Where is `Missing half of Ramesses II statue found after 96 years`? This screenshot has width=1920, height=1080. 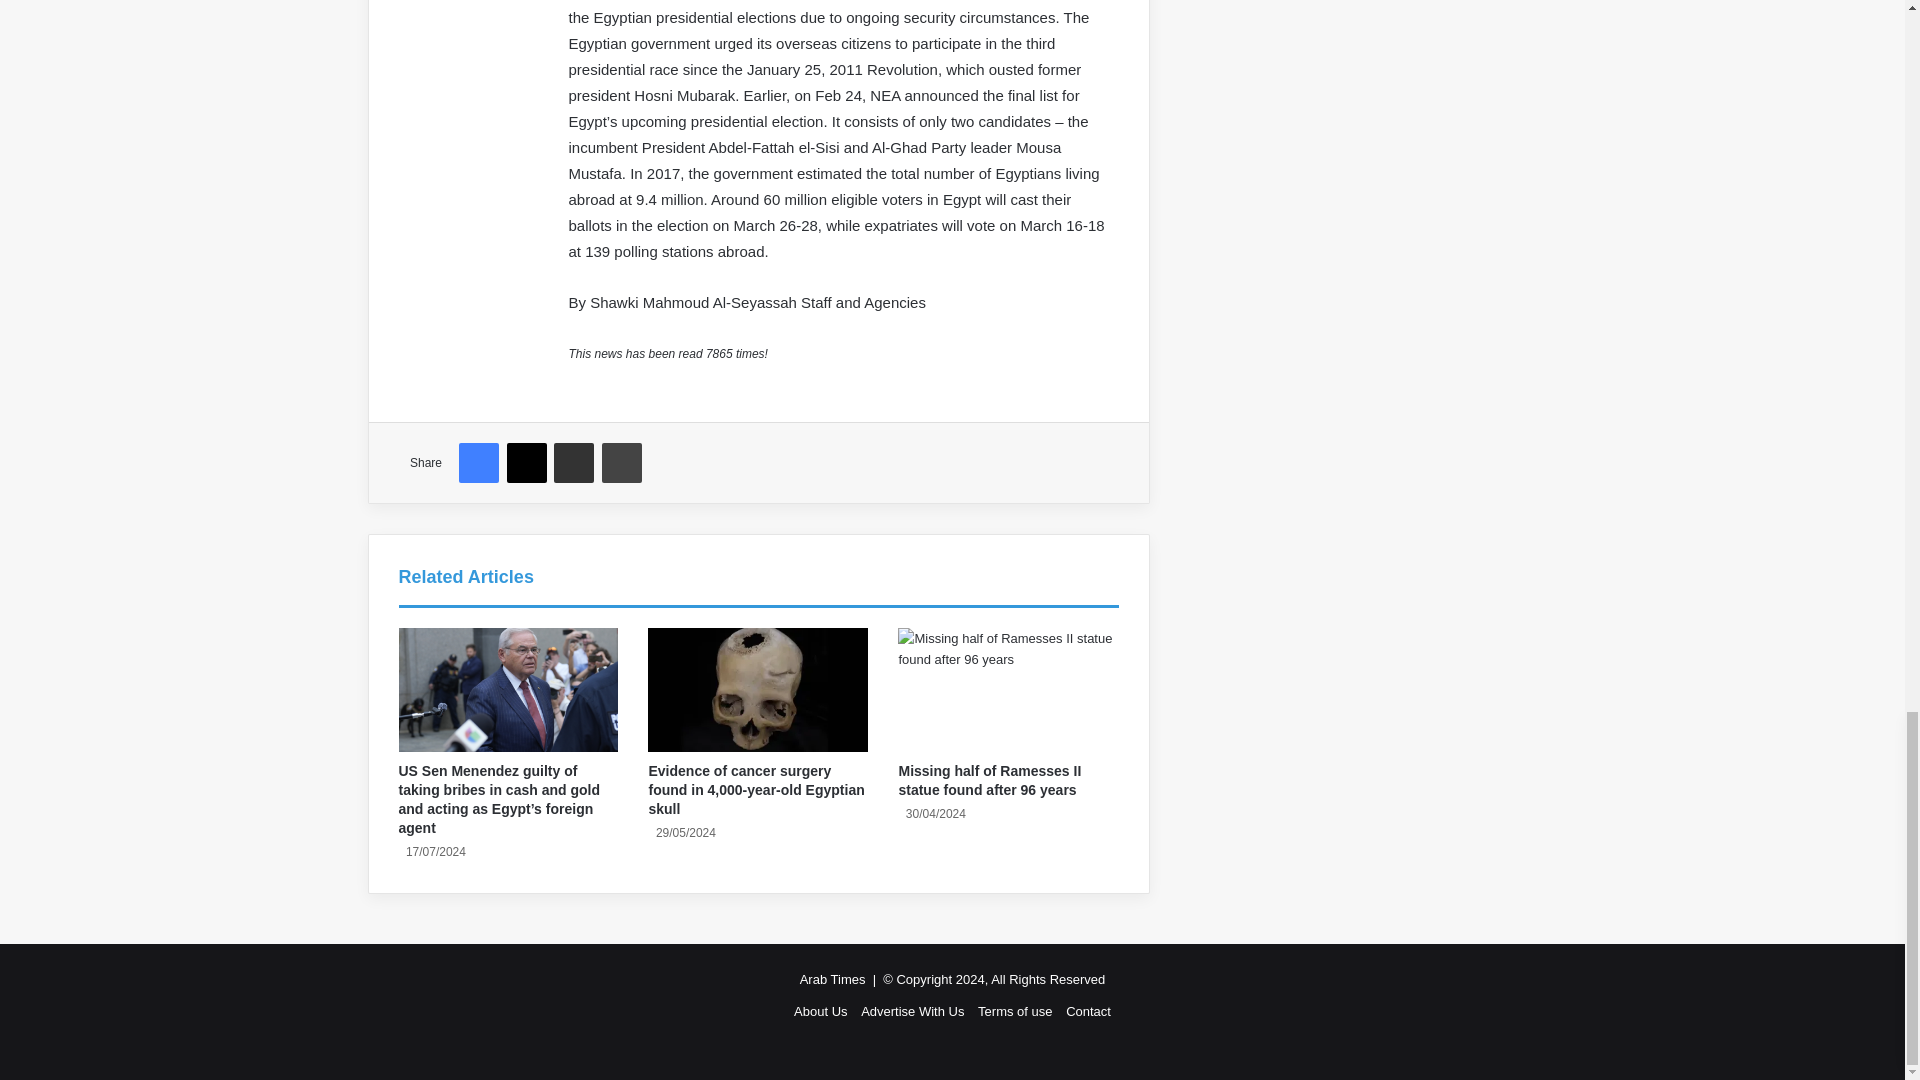 Missing half of Ramesses II statue found after 96 years is located at coordinates (1008, 689).